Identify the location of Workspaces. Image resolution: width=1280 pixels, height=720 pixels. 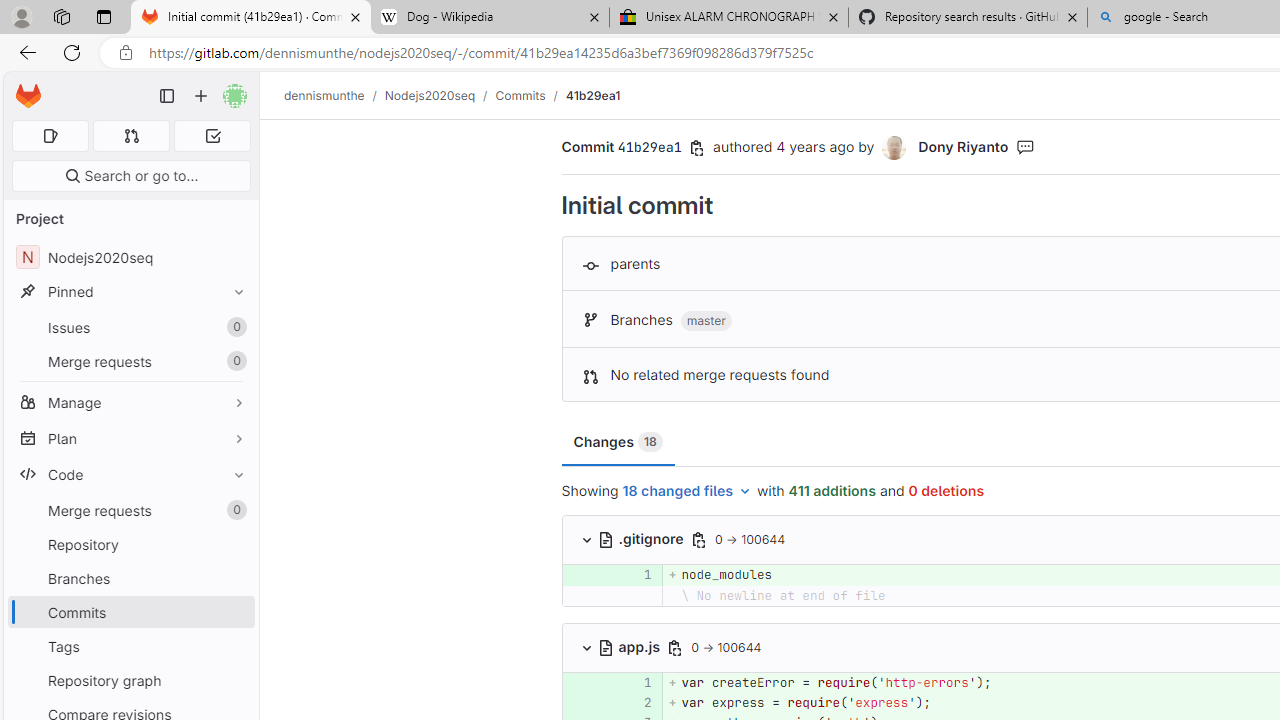
(61, 16).